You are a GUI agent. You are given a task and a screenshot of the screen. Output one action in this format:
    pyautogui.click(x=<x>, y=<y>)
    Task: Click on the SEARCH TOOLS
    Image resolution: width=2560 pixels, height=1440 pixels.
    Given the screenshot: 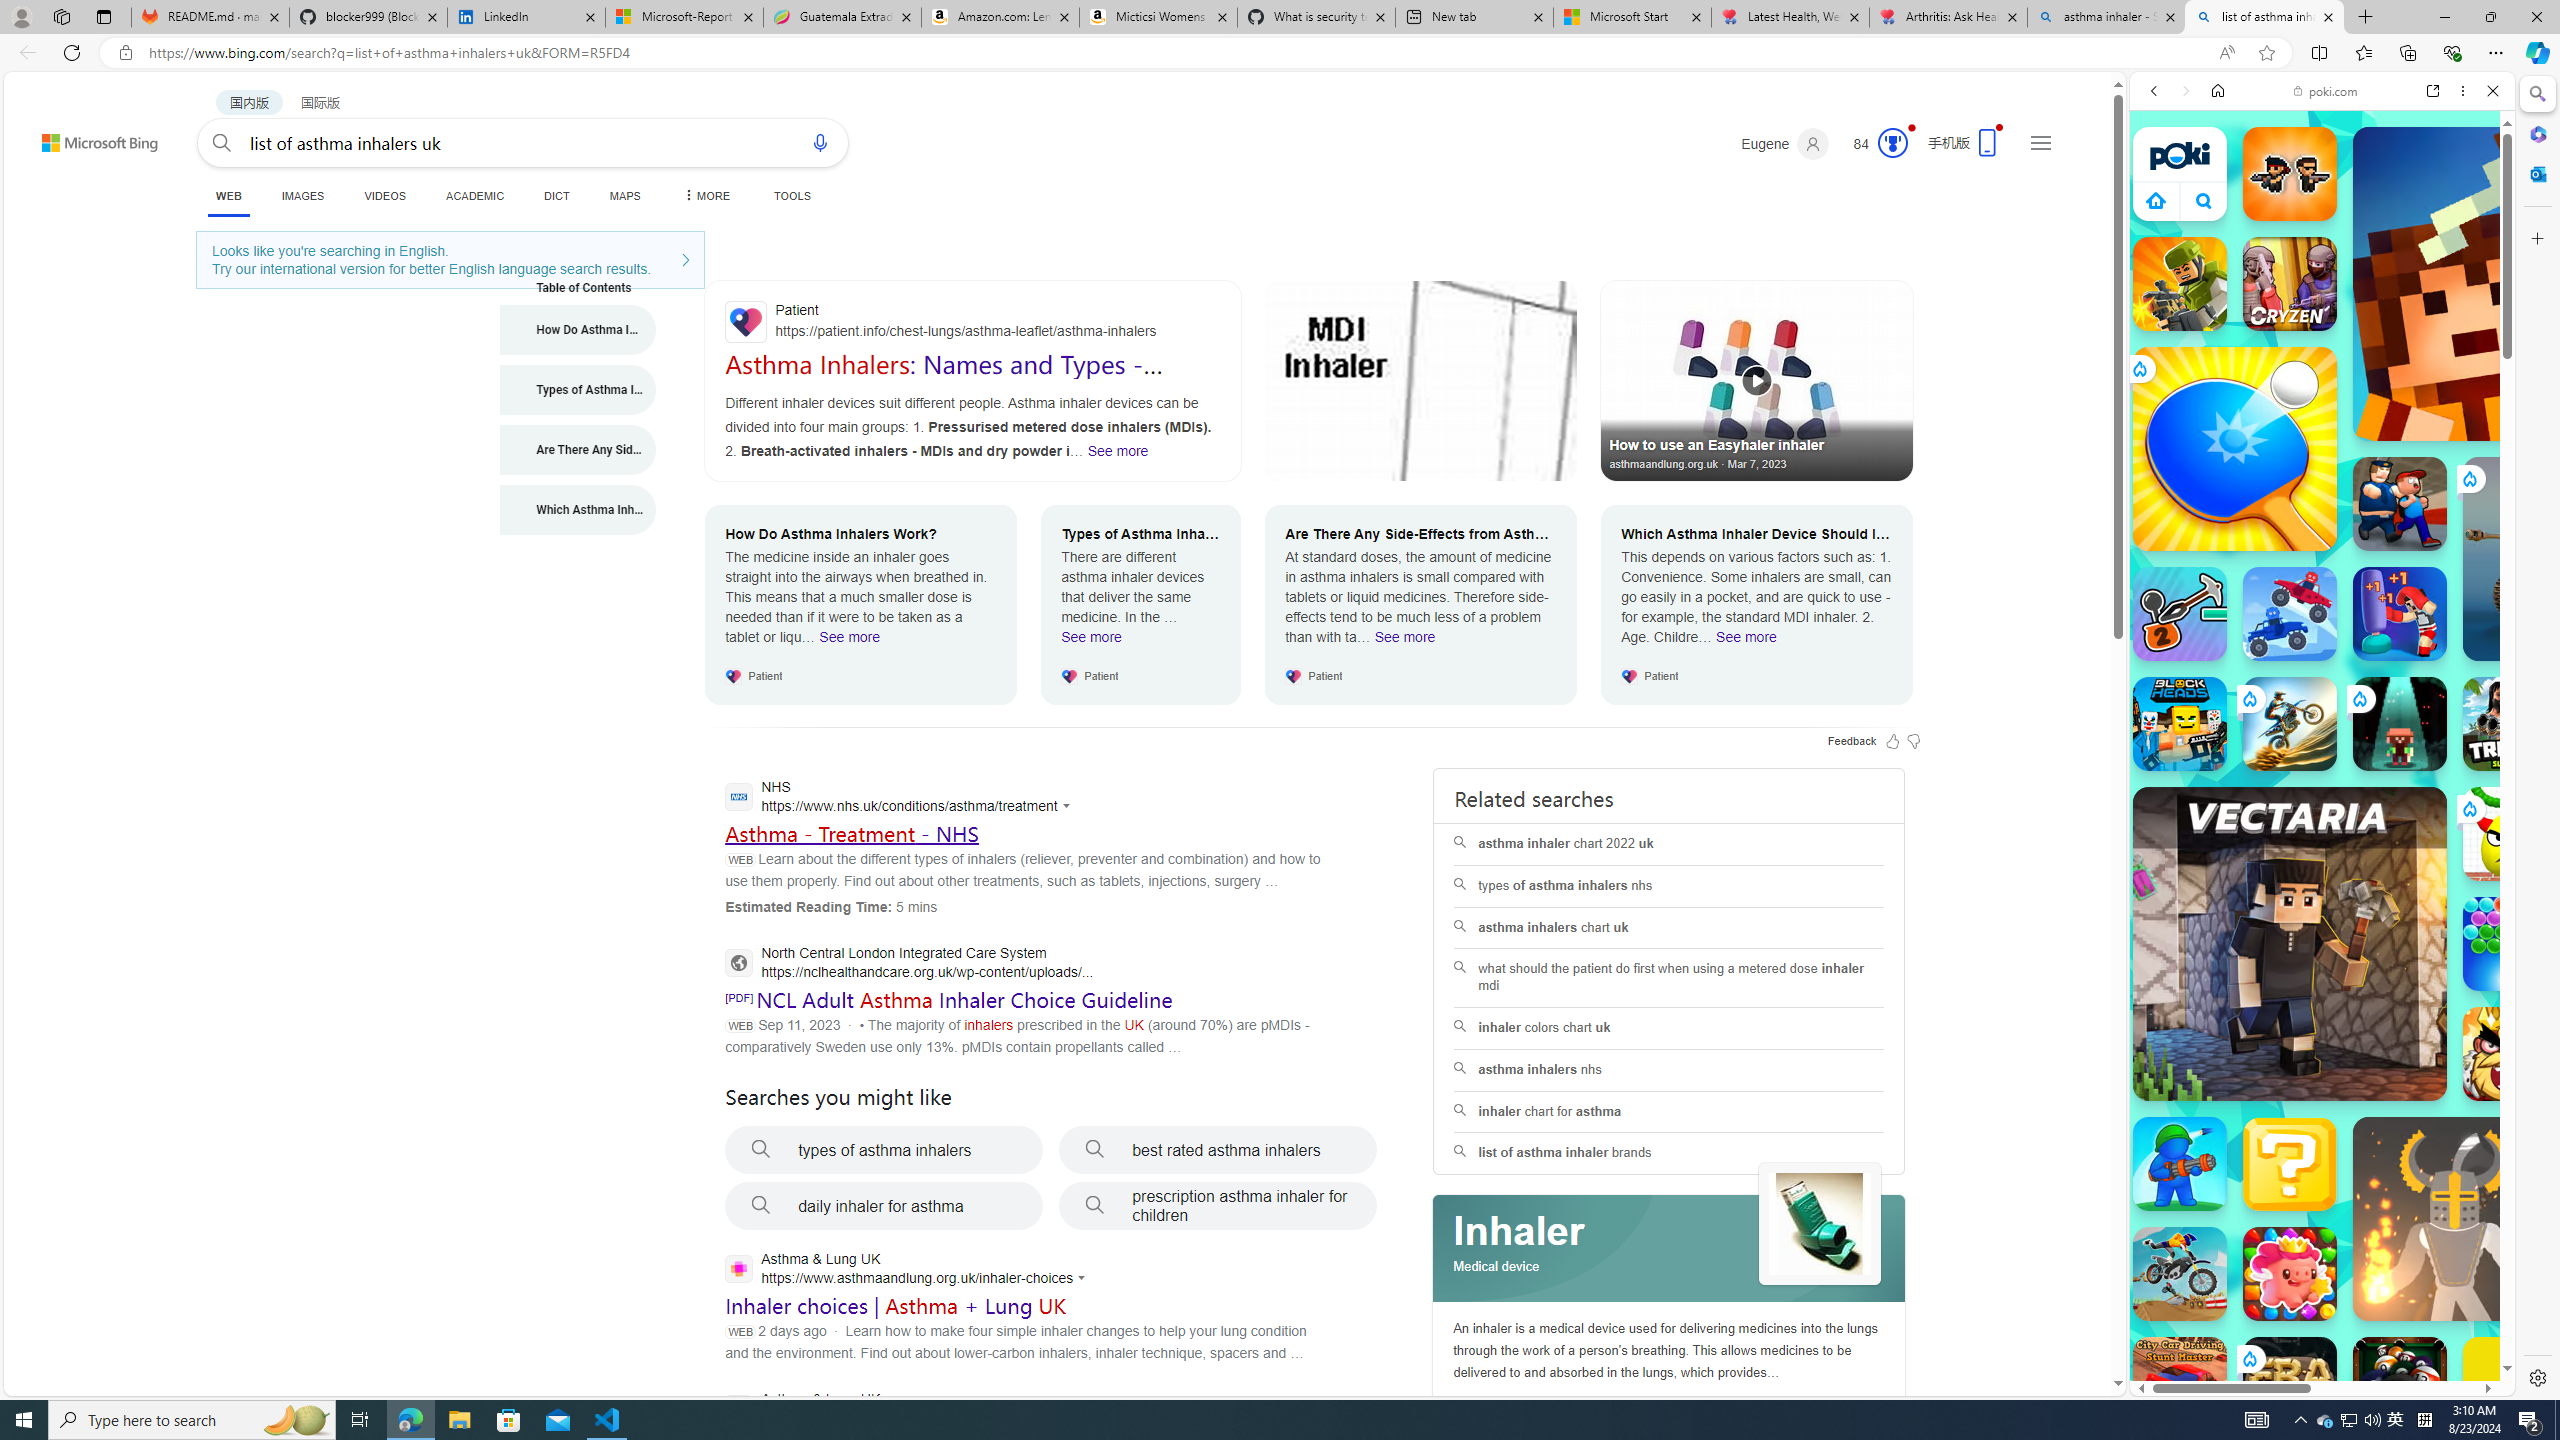 What is the action you would take?
    pyautogui.click(x=2374, y=229)
    